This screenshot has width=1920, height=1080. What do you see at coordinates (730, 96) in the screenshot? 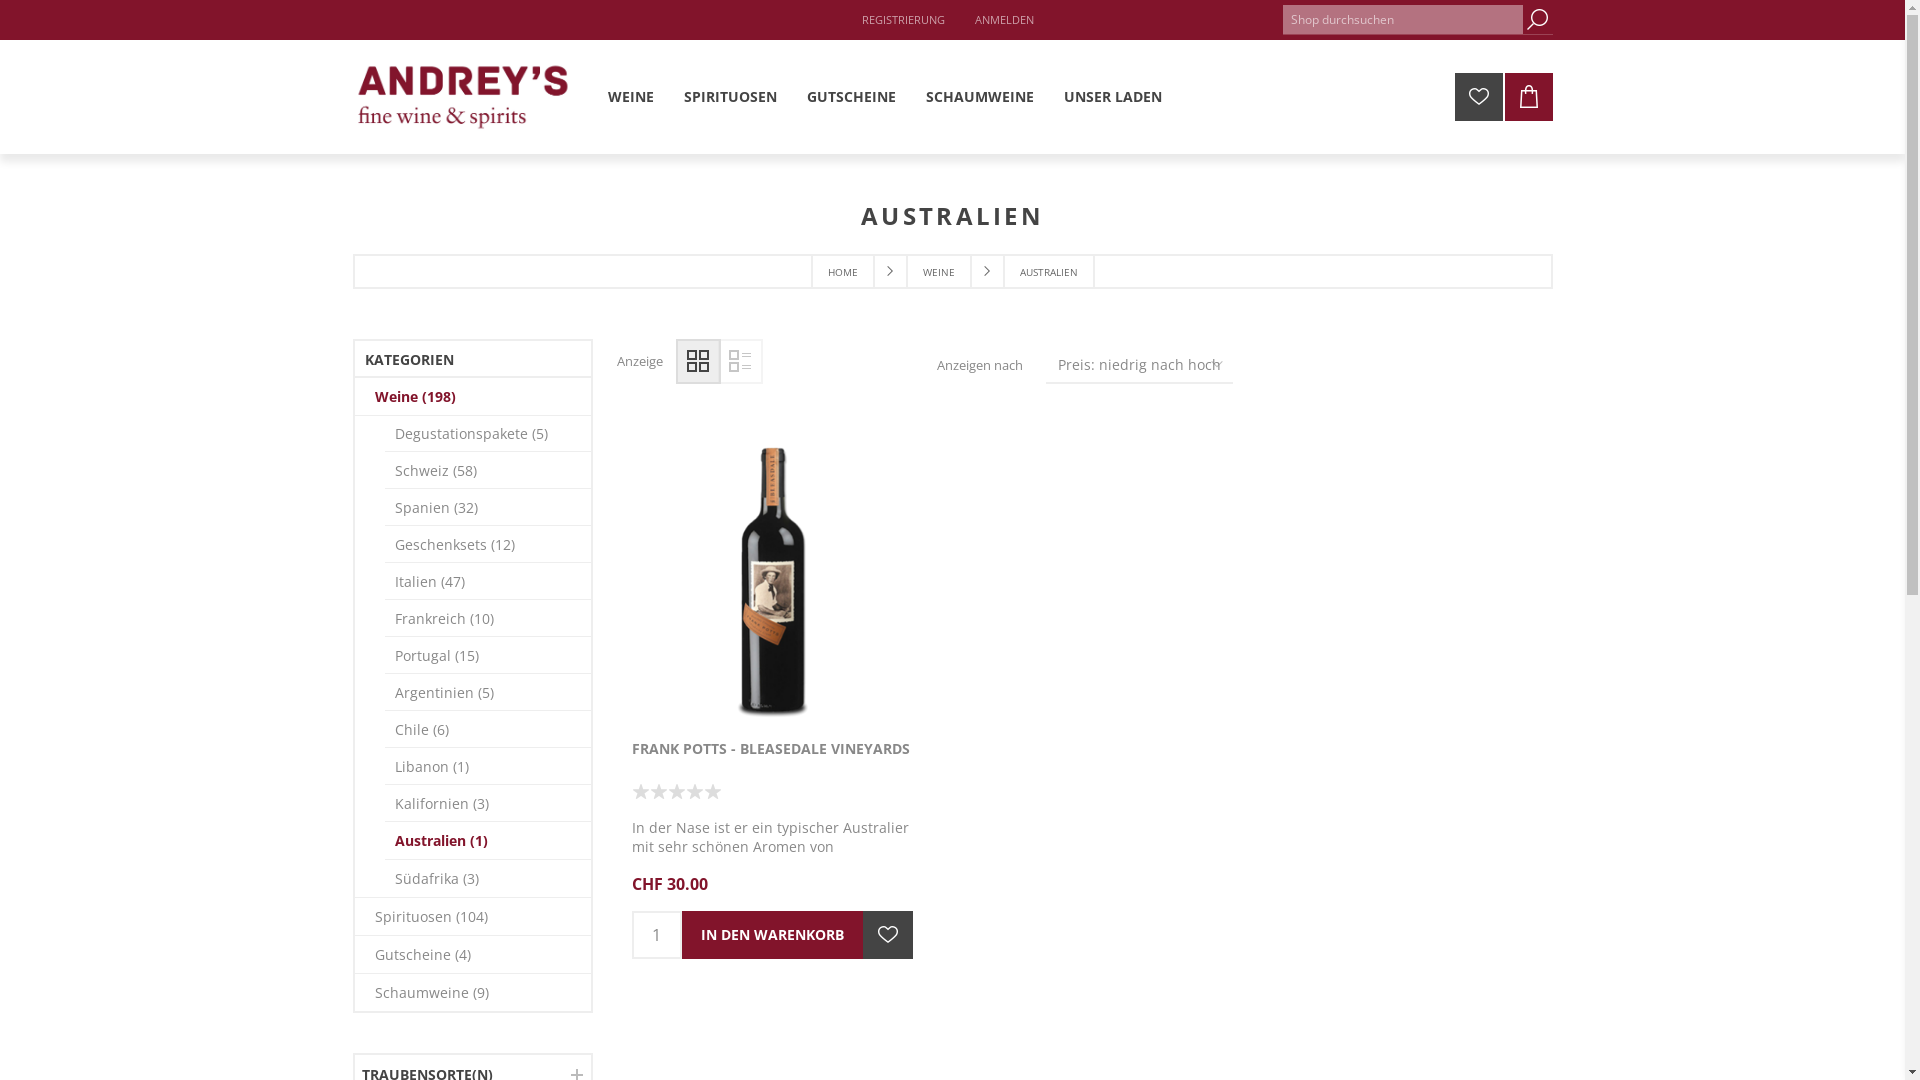
I see `SPIRITUOSEN` at bounding box center [730, 96].